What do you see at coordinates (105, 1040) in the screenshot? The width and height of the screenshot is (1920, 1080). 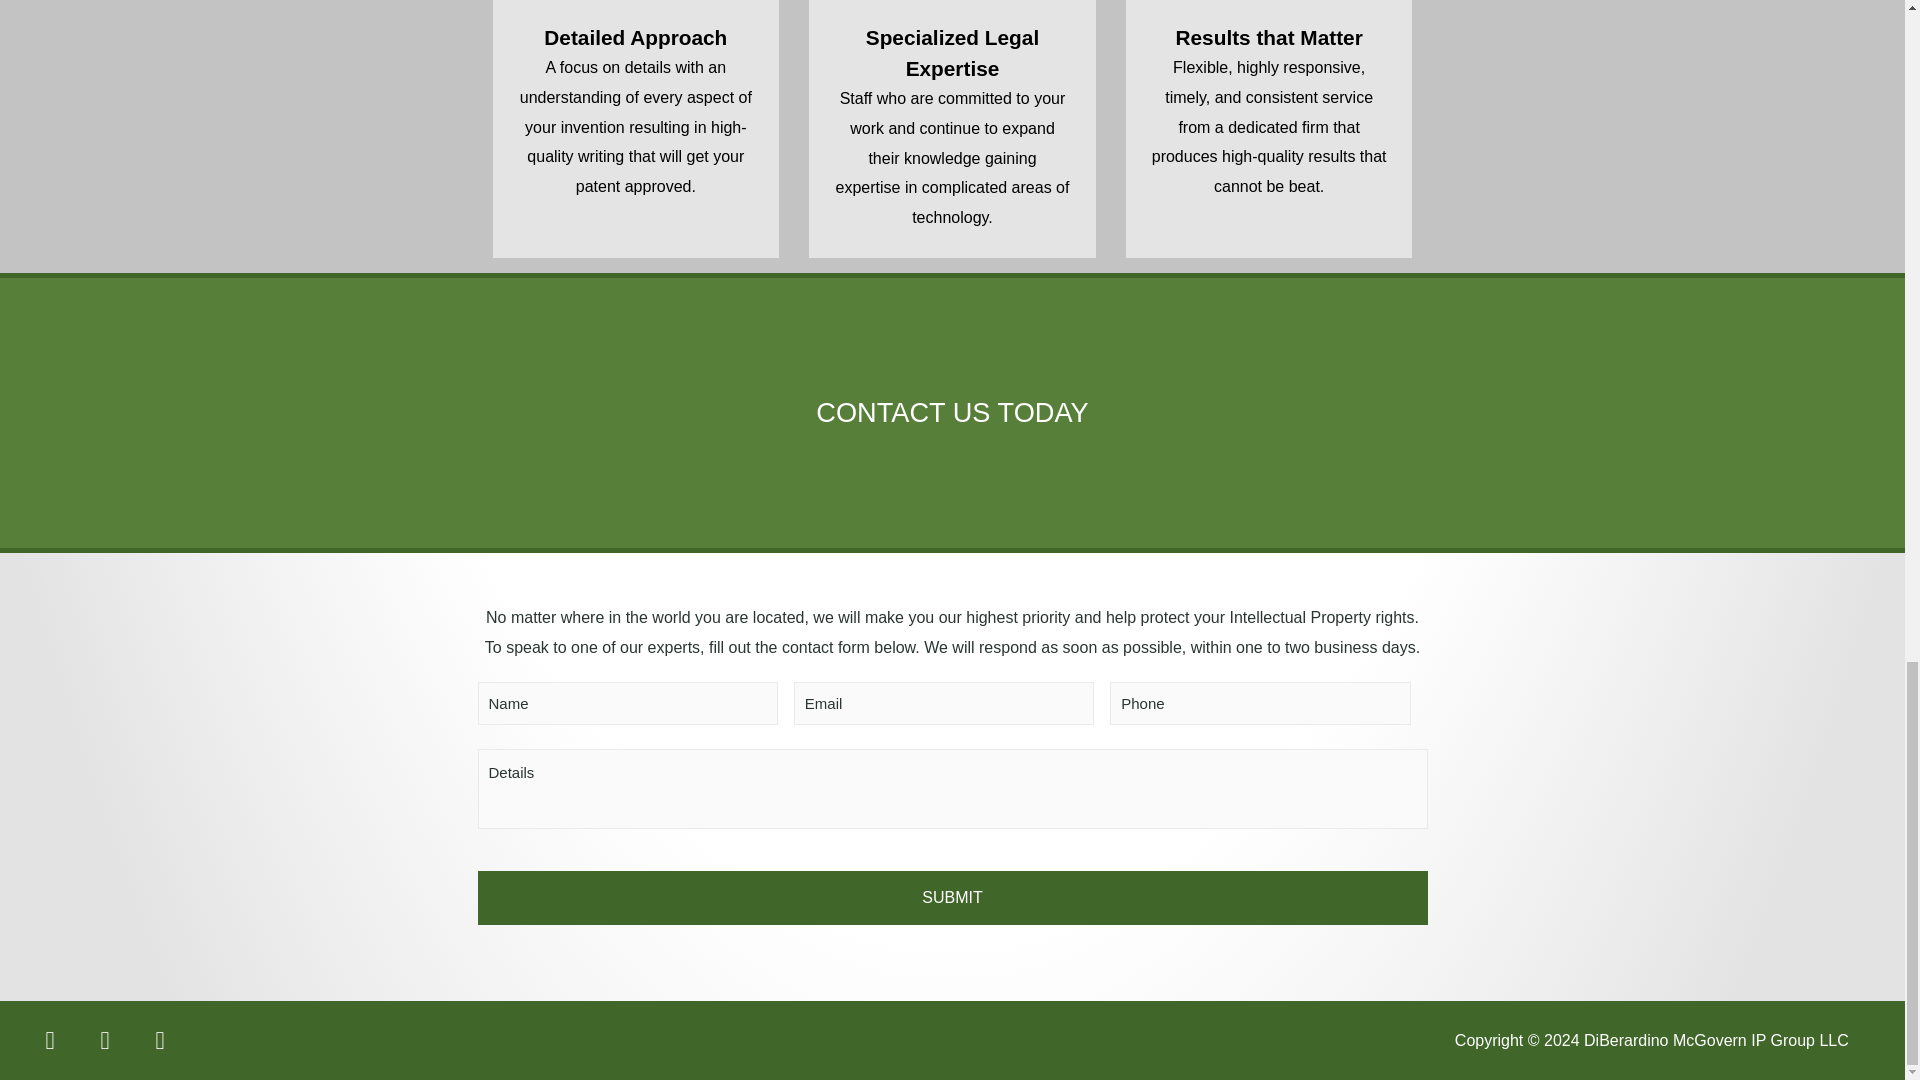 I see `Twitter` at bounding box center [105, 1040].